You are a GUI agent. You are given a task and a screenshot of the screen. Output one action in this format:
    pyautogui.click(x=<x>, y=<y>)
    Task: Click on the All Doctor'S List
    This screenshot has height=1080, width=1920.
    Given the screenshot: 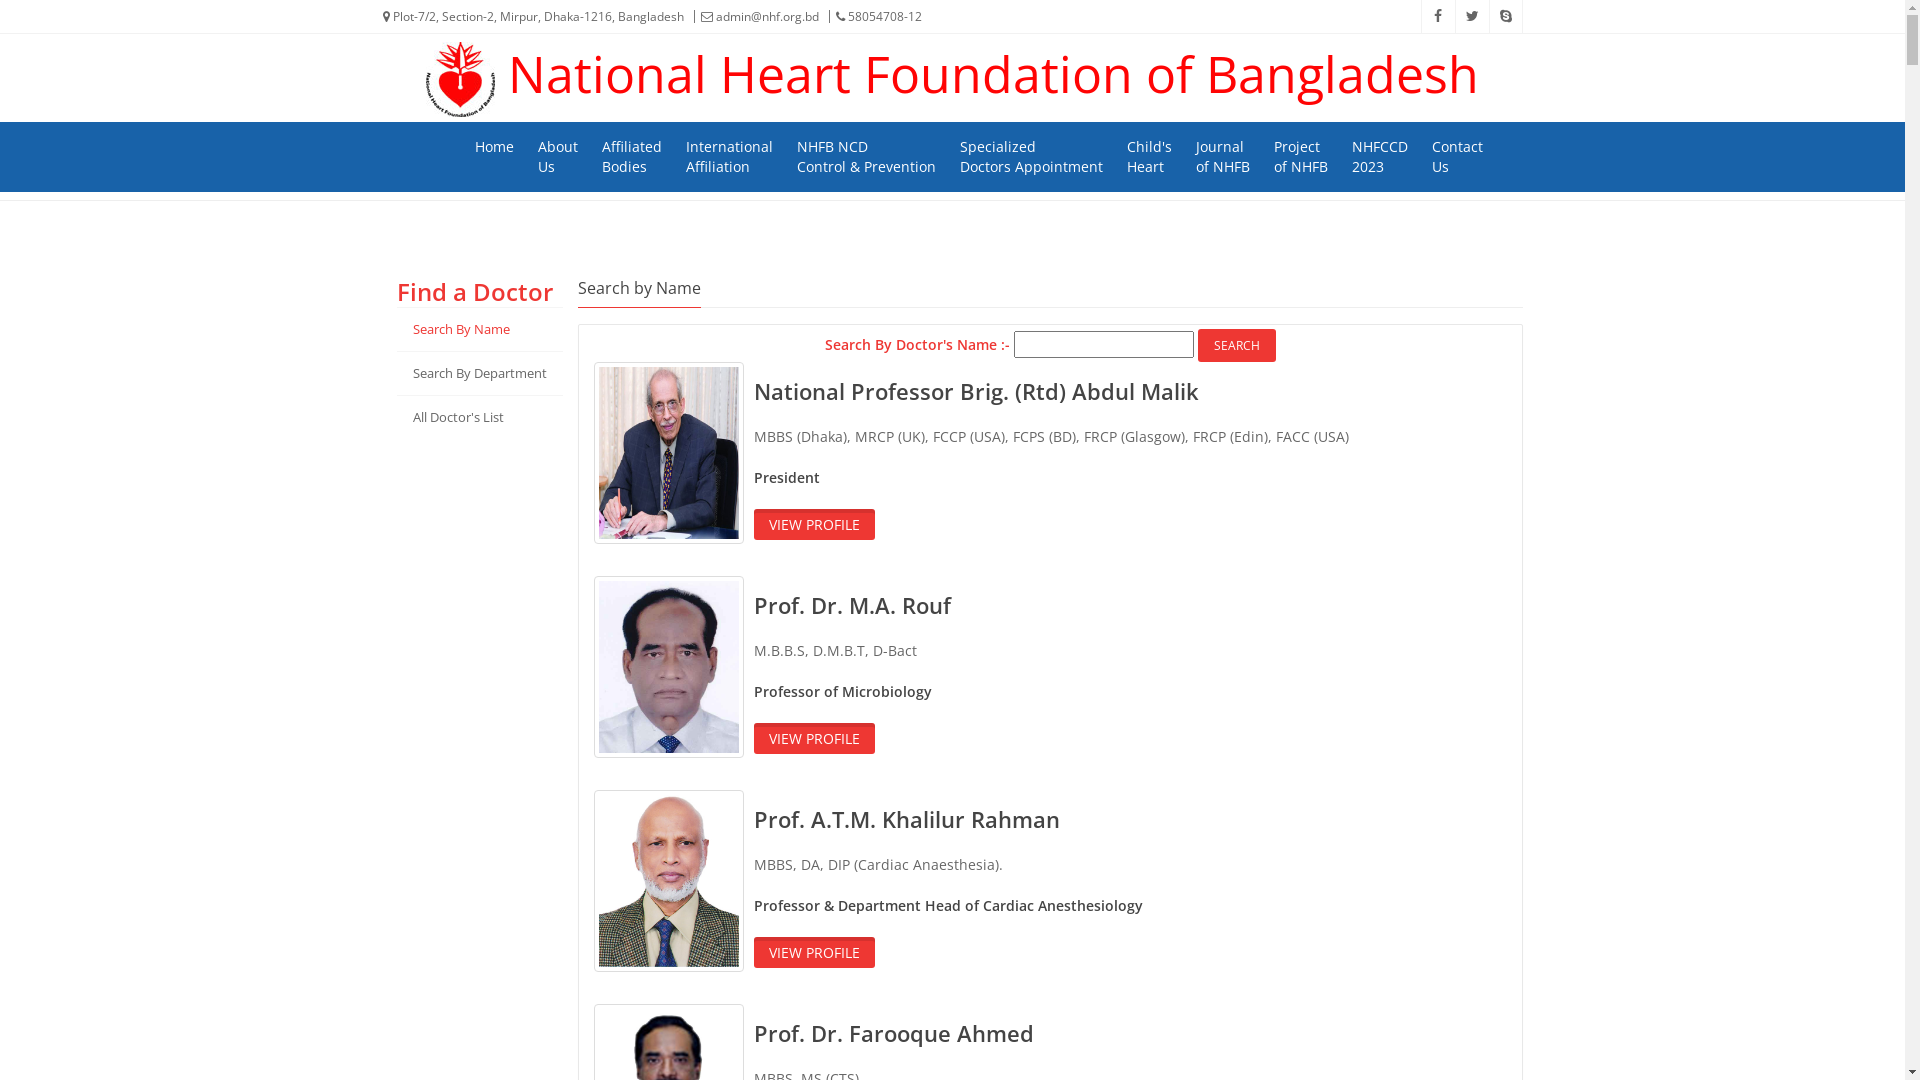 What is the action you would take?
    pyautogui.click(x=479, y=418)
    